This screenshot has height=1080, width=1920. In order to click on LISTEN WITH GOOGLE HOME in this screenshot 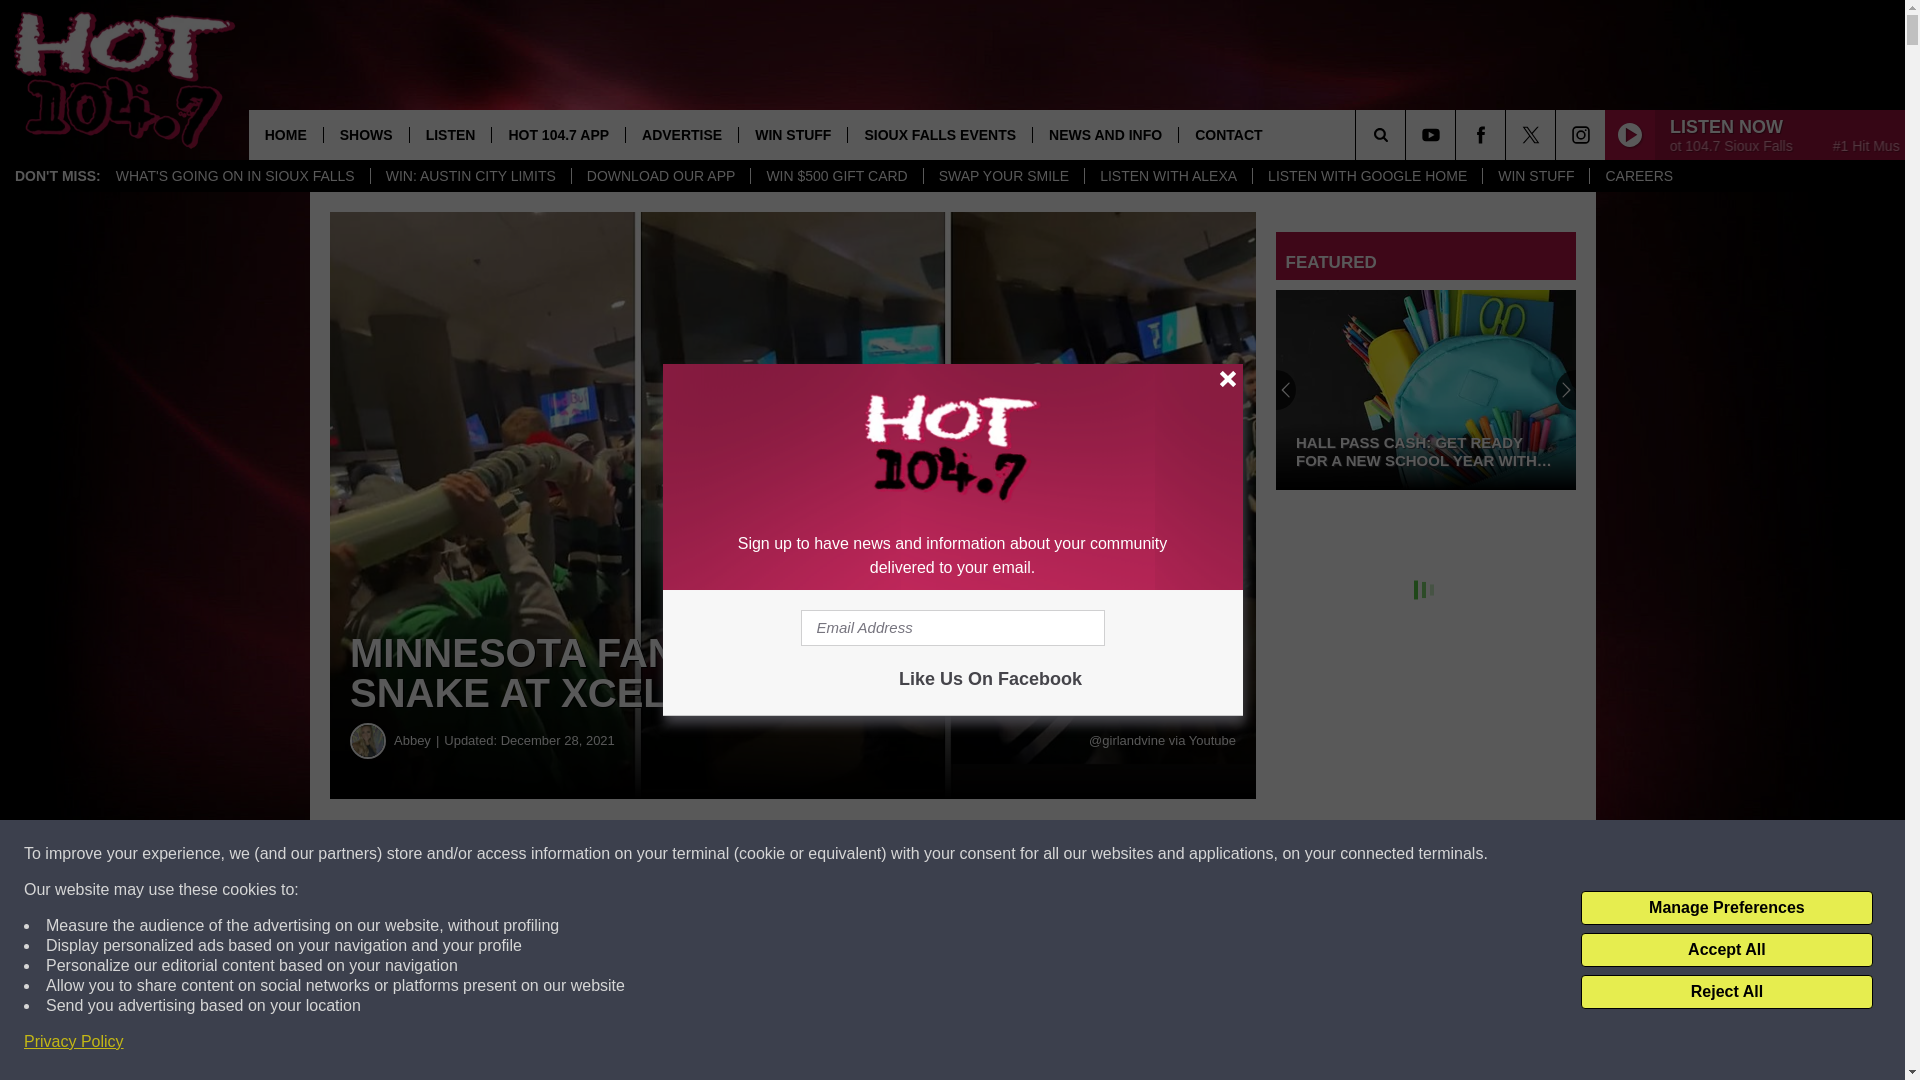, I will do `click(1366, 176)`.